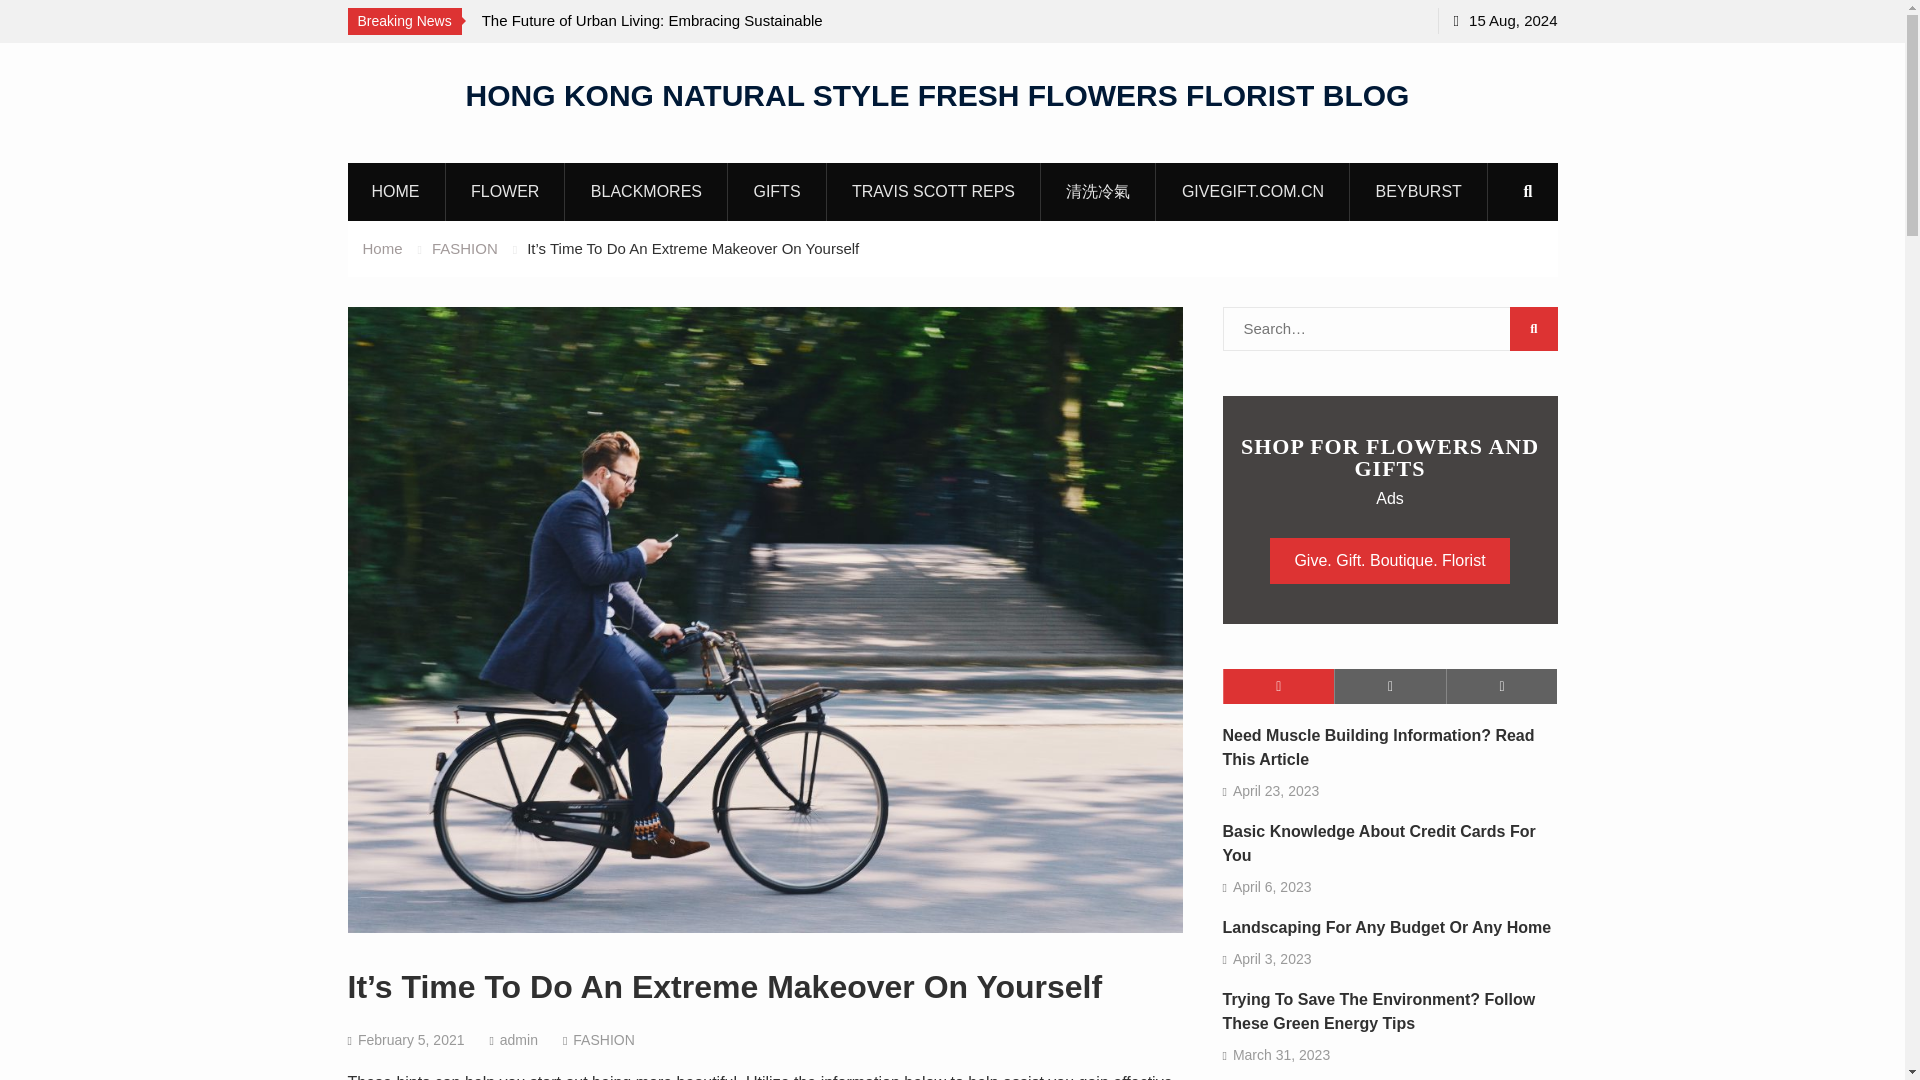  What do you see at coordinates (1253, 191) in the screenshot?
I see `GIVEGIFT.COM.CN` at bounding box center [1253, 191].